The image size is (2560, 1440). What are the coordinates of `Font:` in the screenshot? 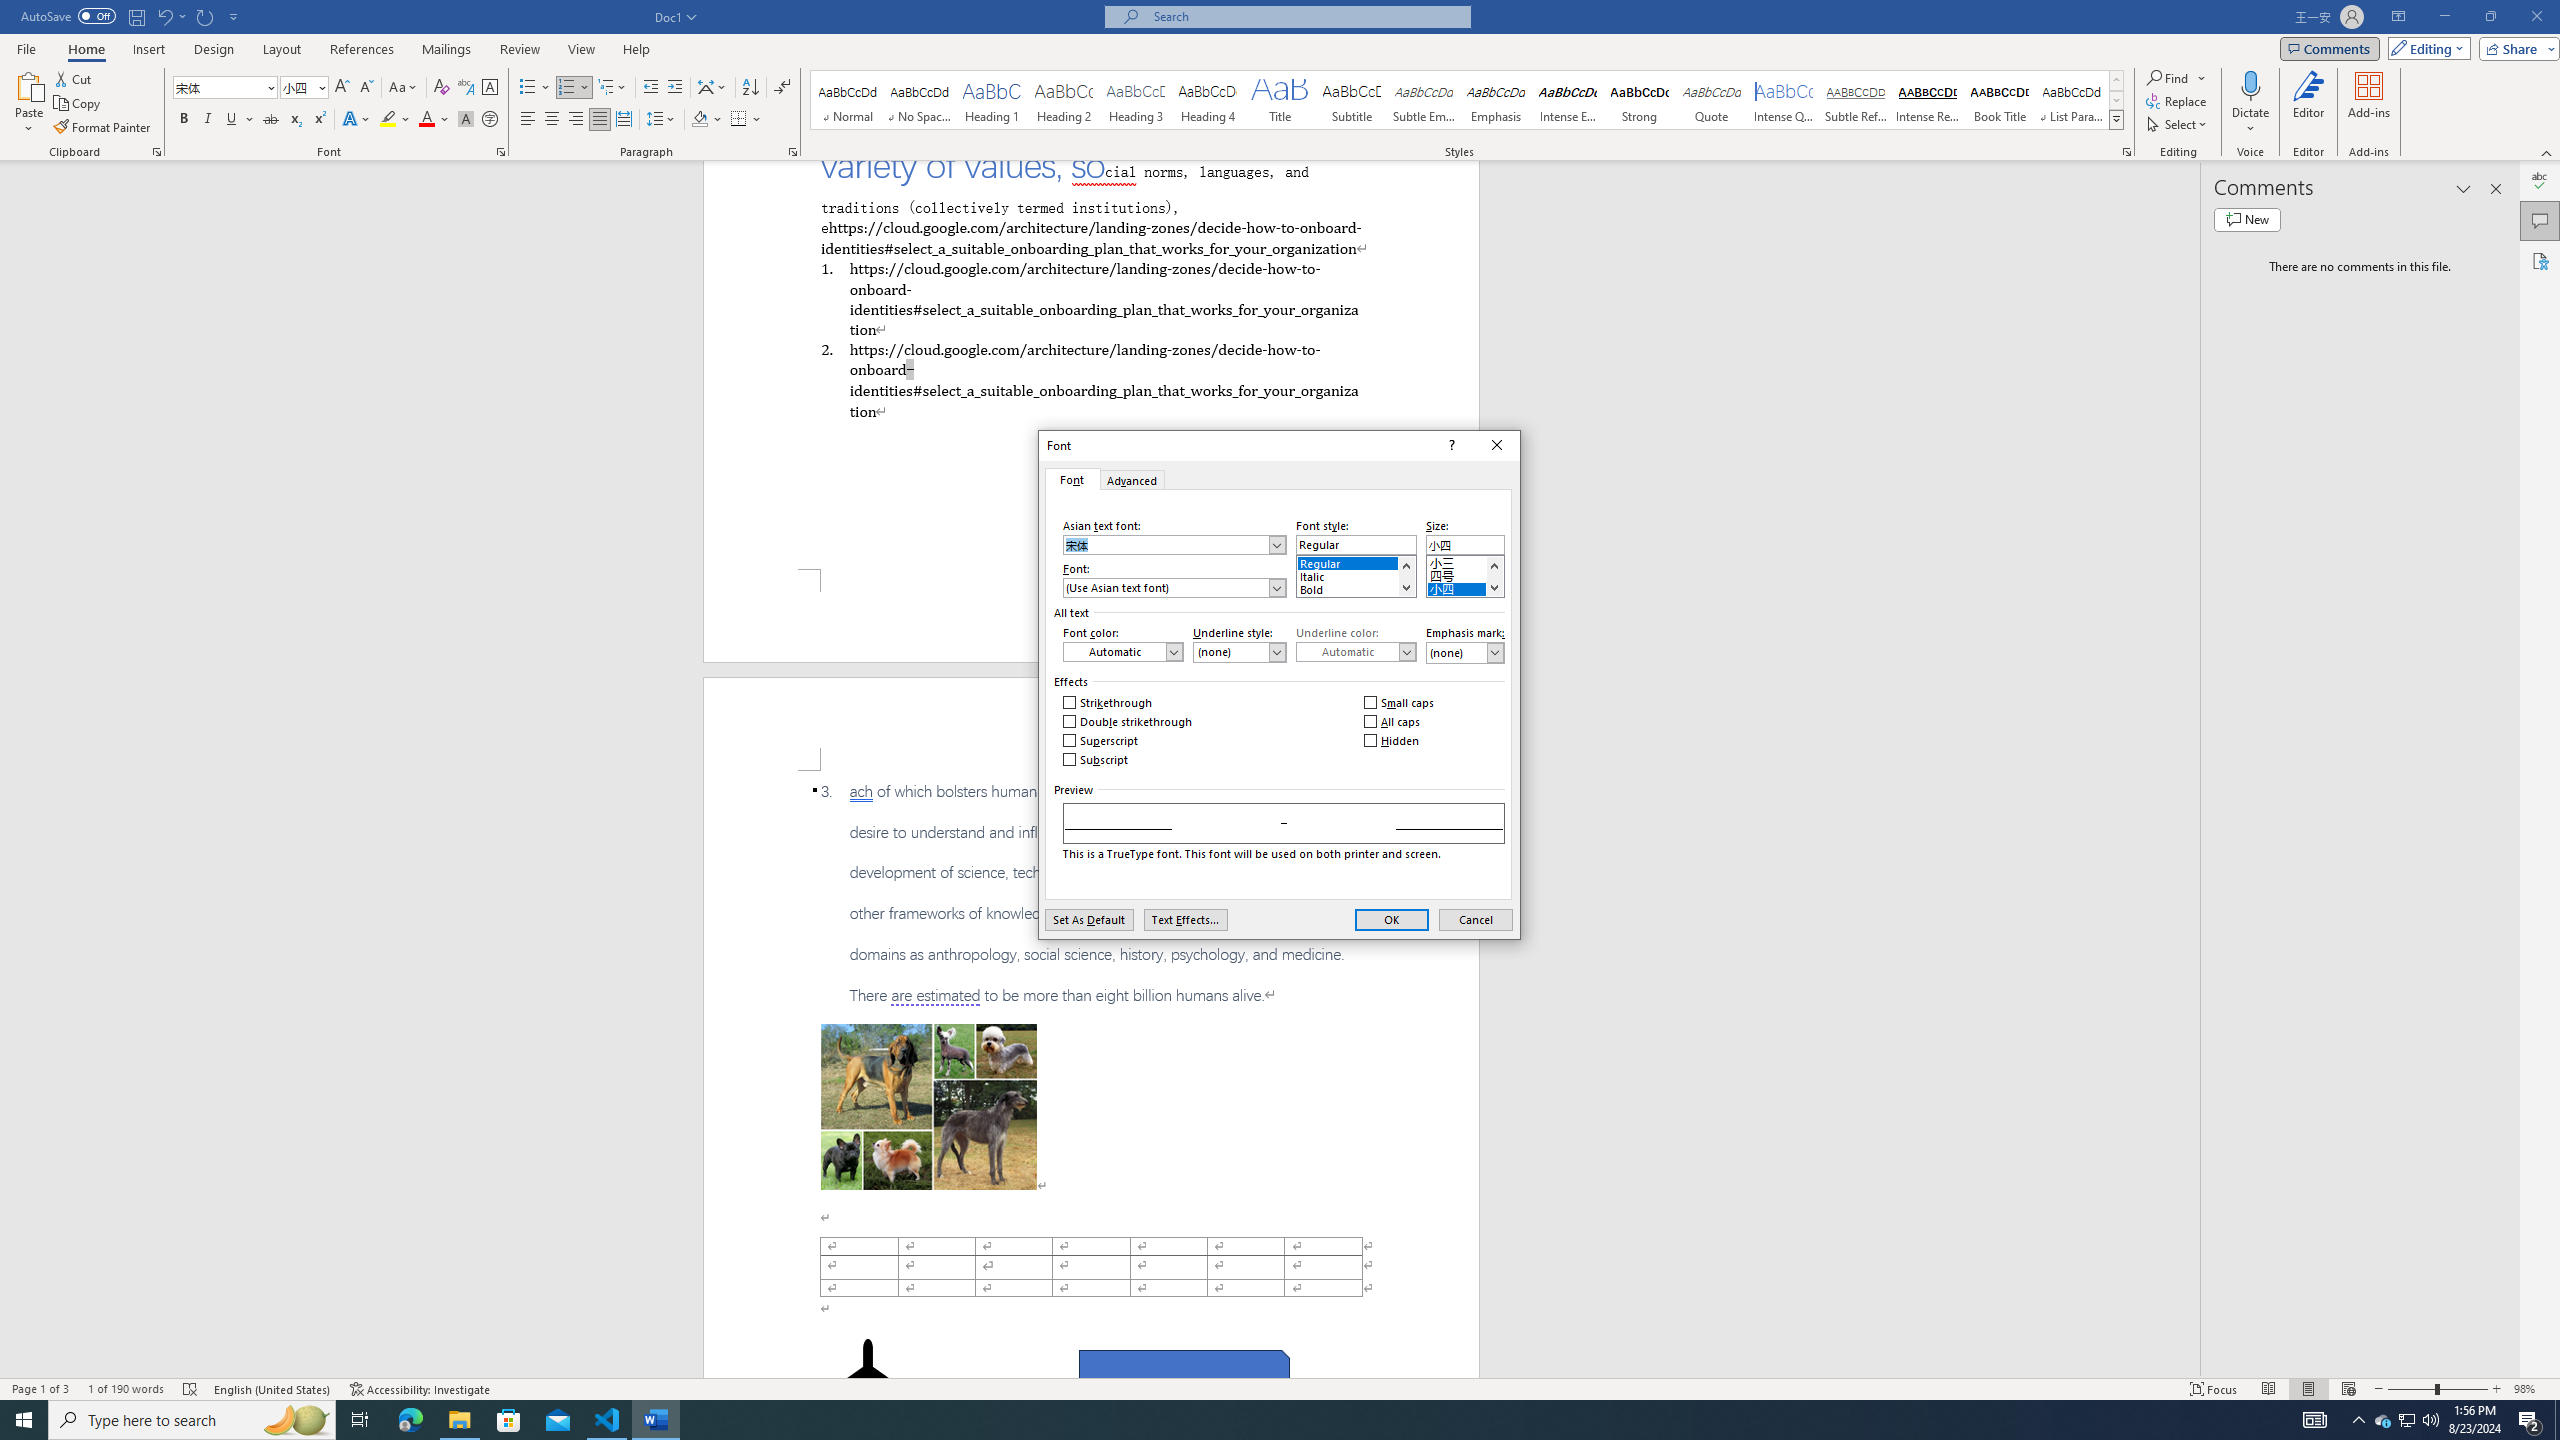 It's located at (1174, 587).